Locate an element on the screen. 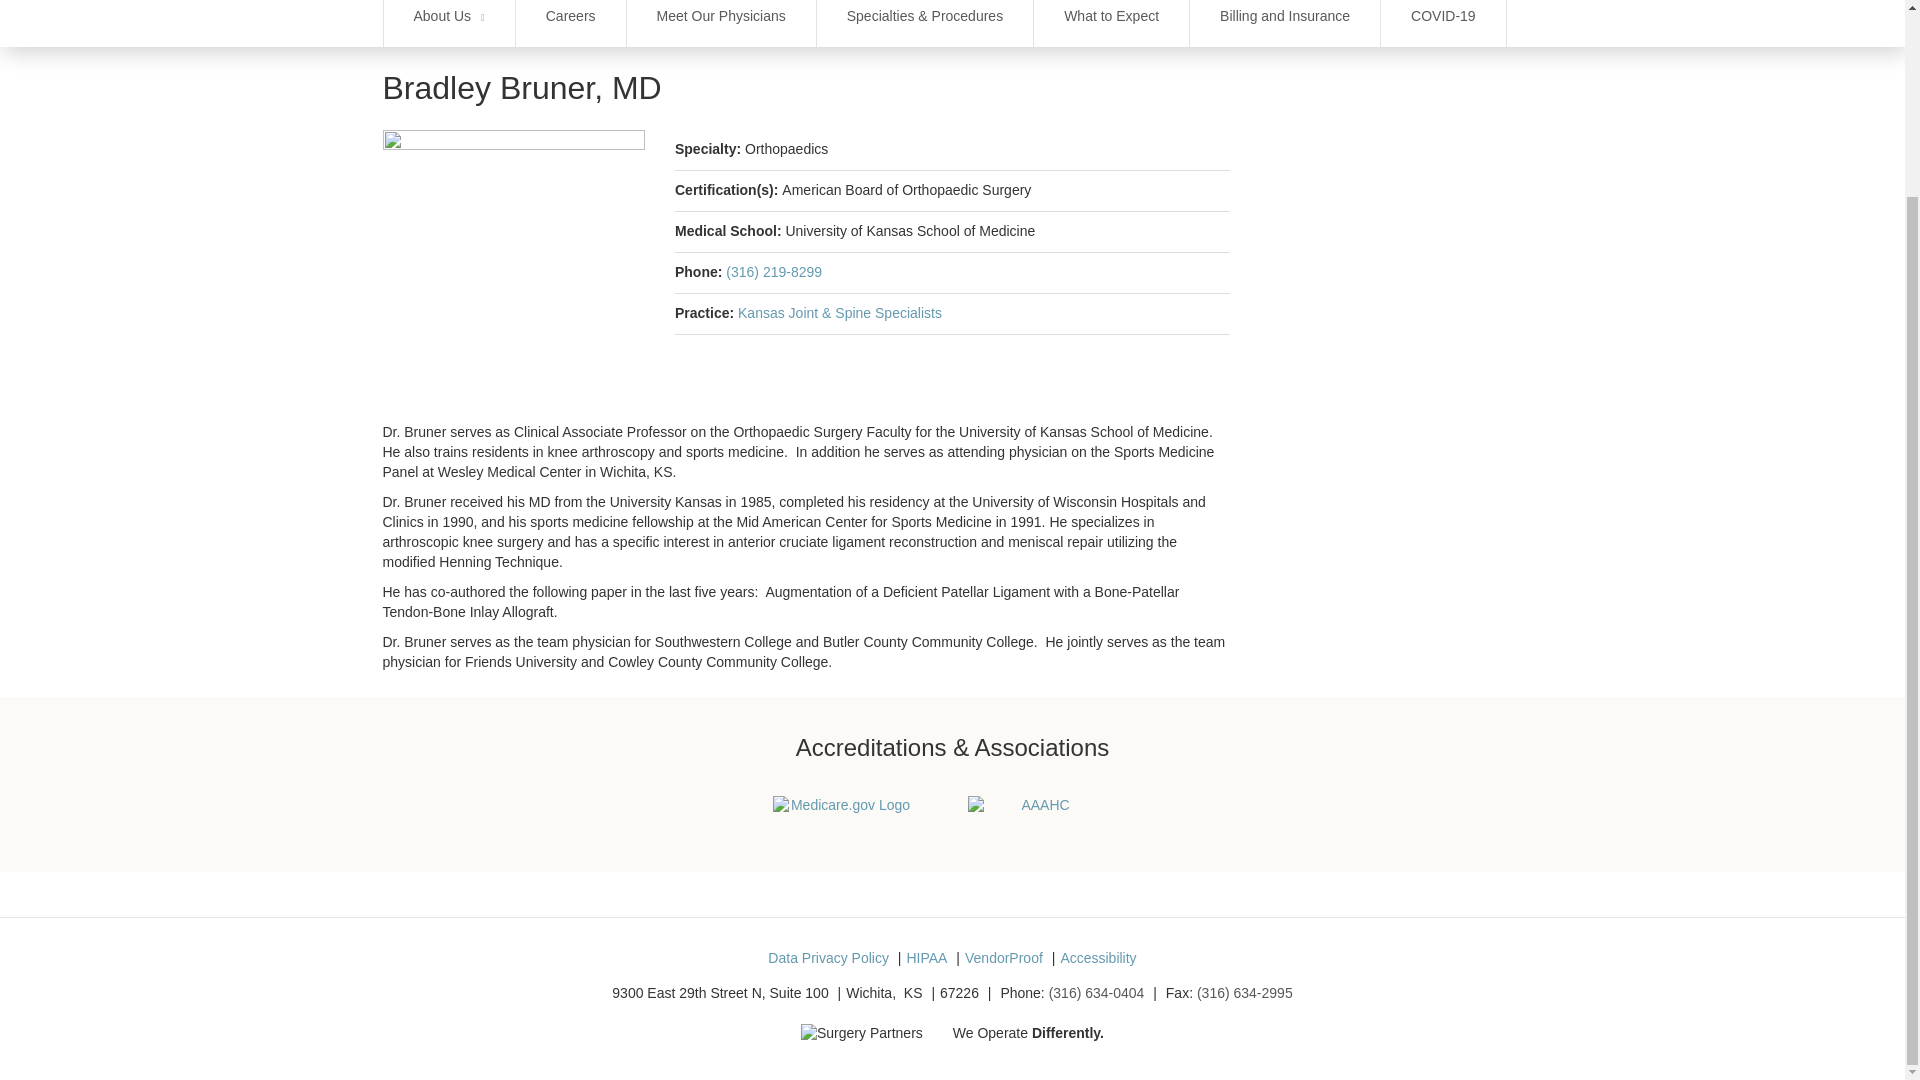 This screenshot has height=1080, width=1920. What to Expect is located at coordinates (1111, 24).